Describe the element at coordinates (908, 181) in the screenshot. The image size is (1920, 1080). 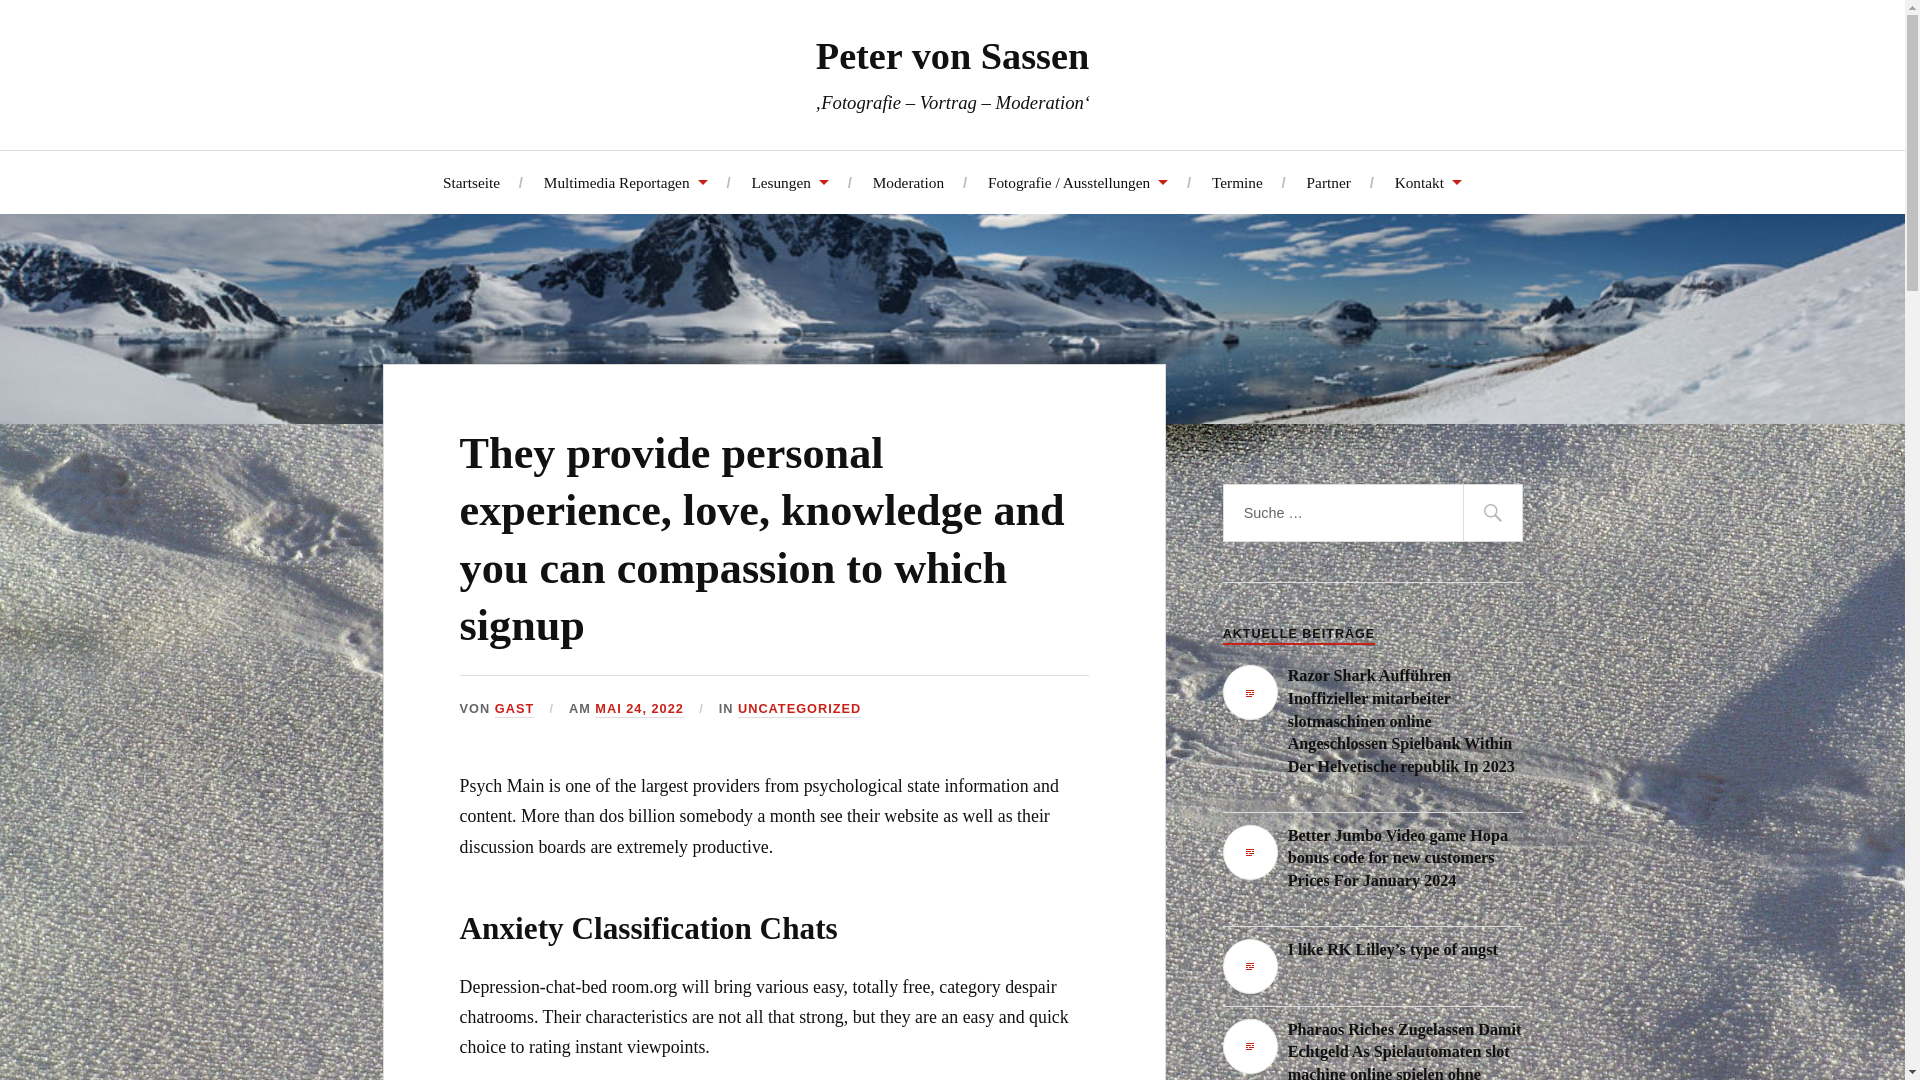
I see `Moderation` at that location.